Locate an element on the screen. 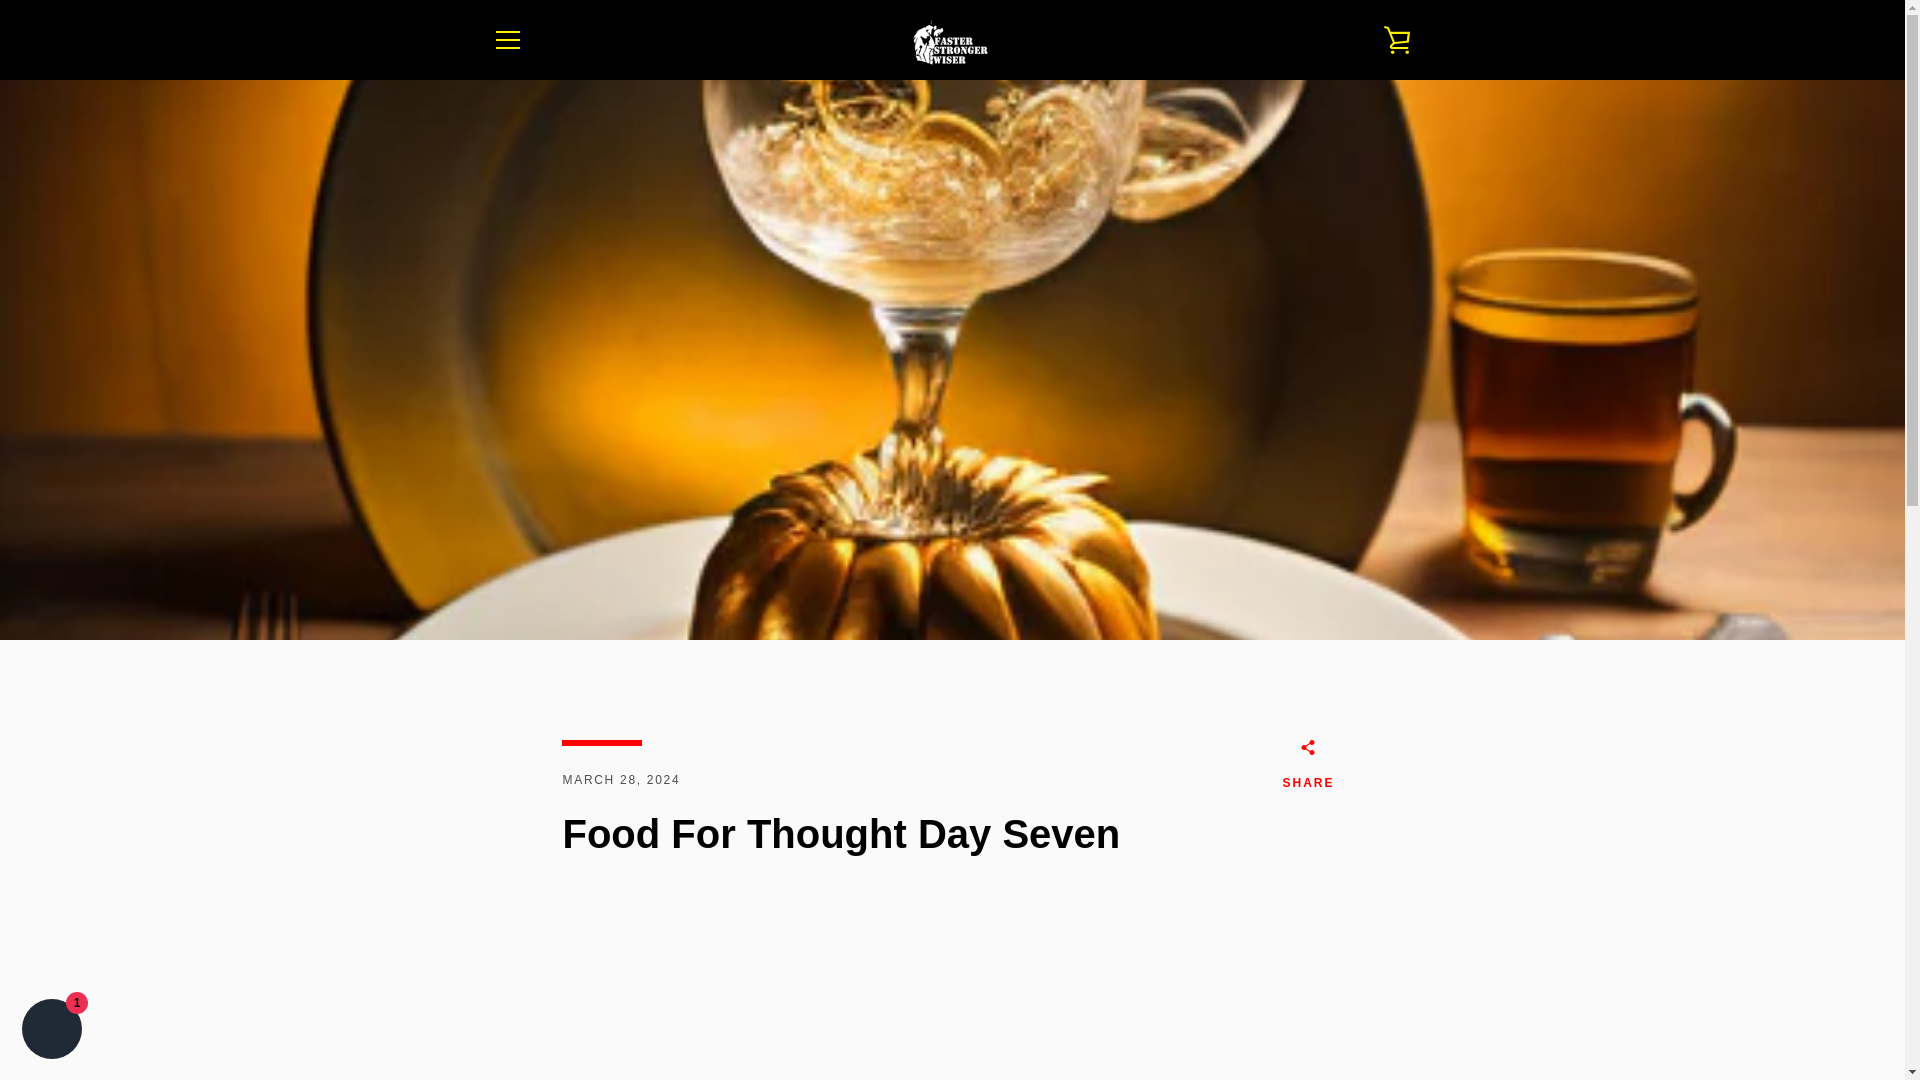  MENU is located at coordinates (506, 40).